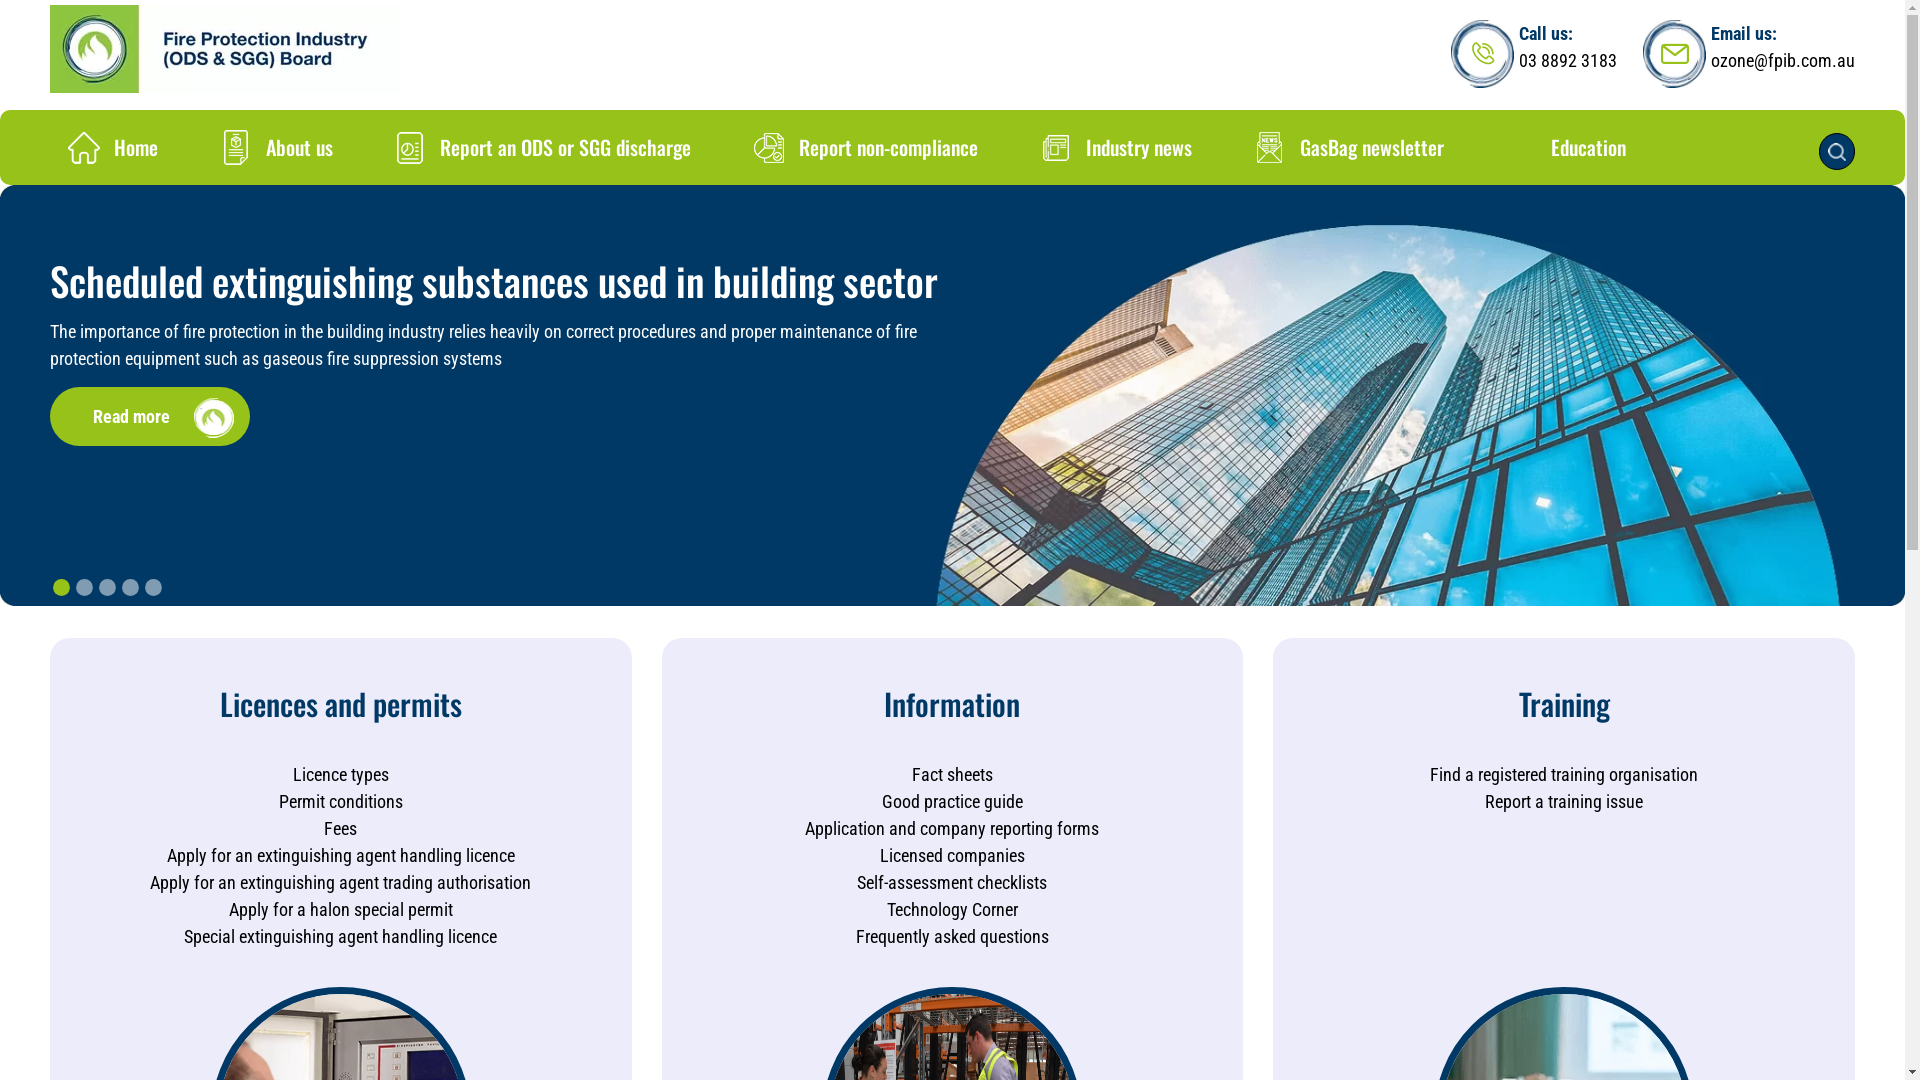 This screenshot has width=1920, height=1080. What do you see at coordinates (340, 936) in the screenshot?
I see `Special extinguishing agent handling licence` at bounding box center [340, 936].